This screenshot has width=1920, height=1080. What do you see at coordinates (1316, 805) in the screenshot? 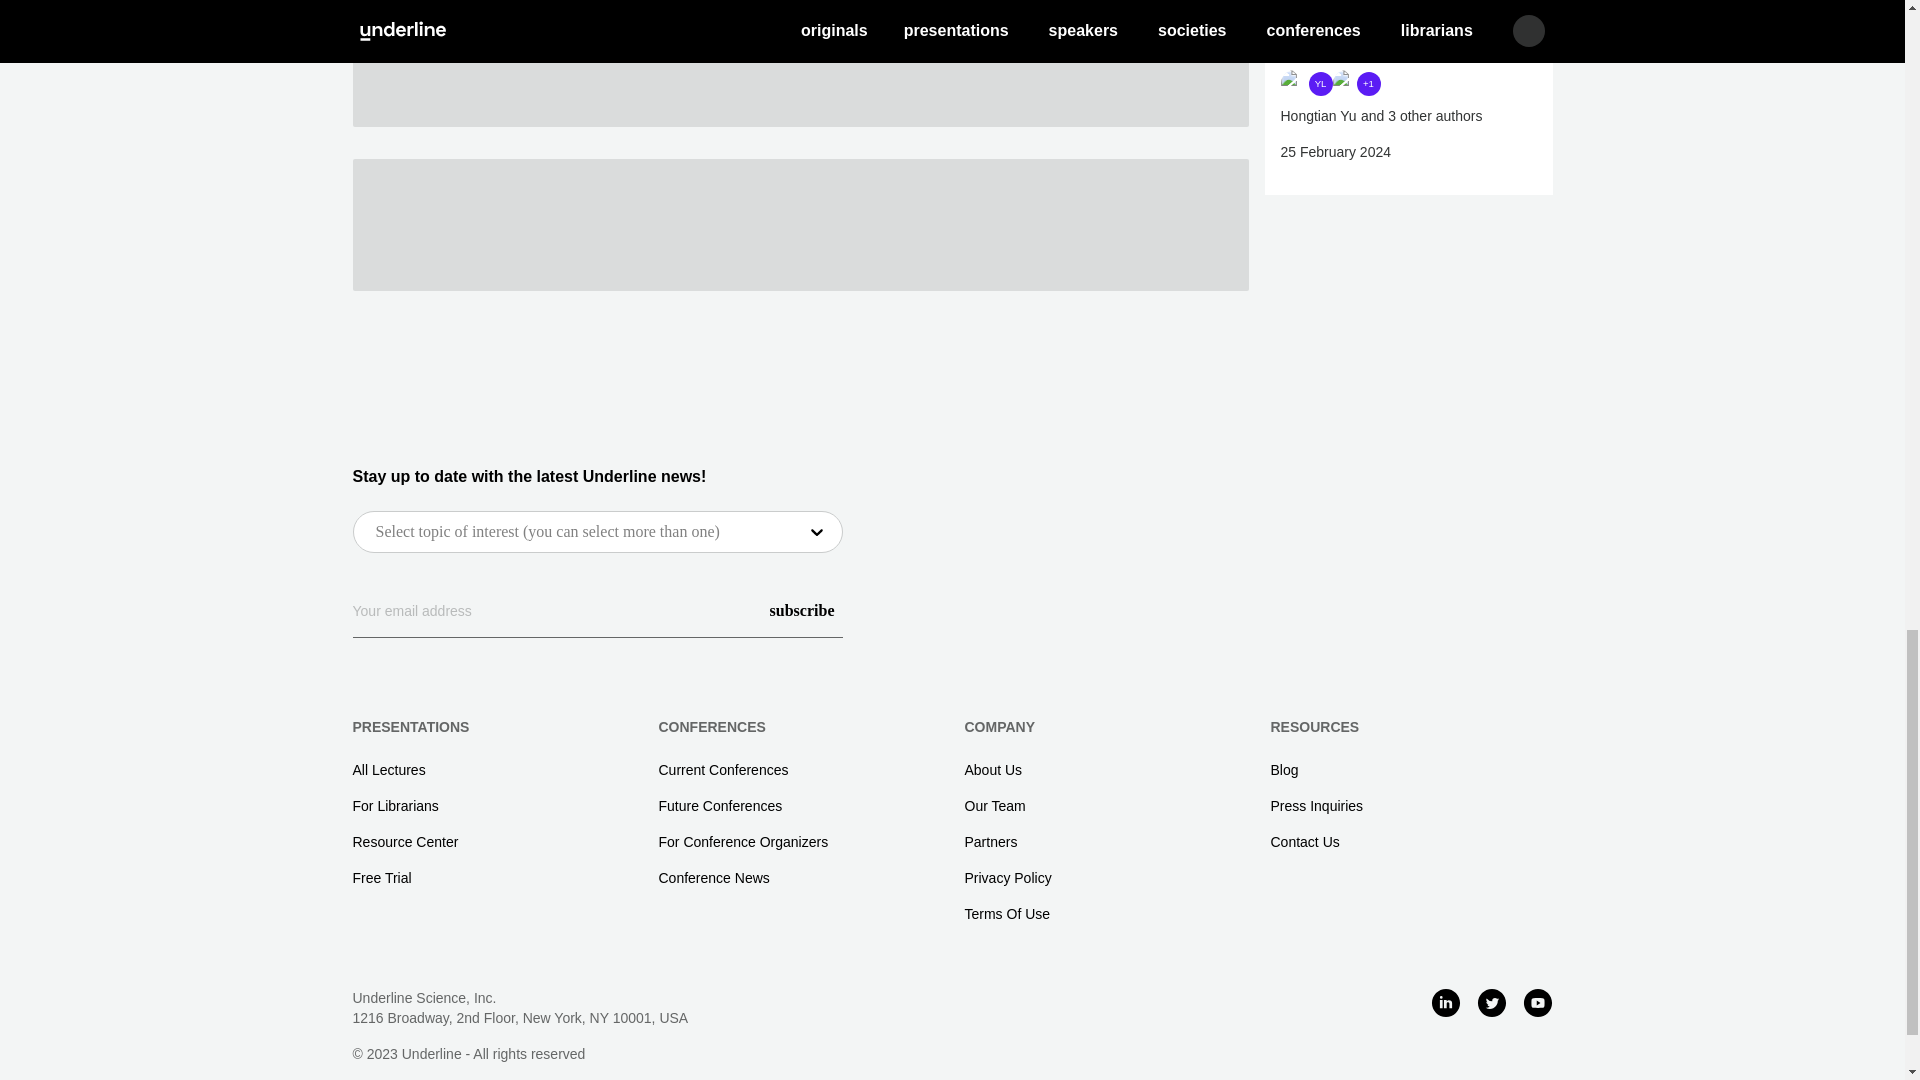
I see `Press Inquiries` at bounding box center [1316, 805].